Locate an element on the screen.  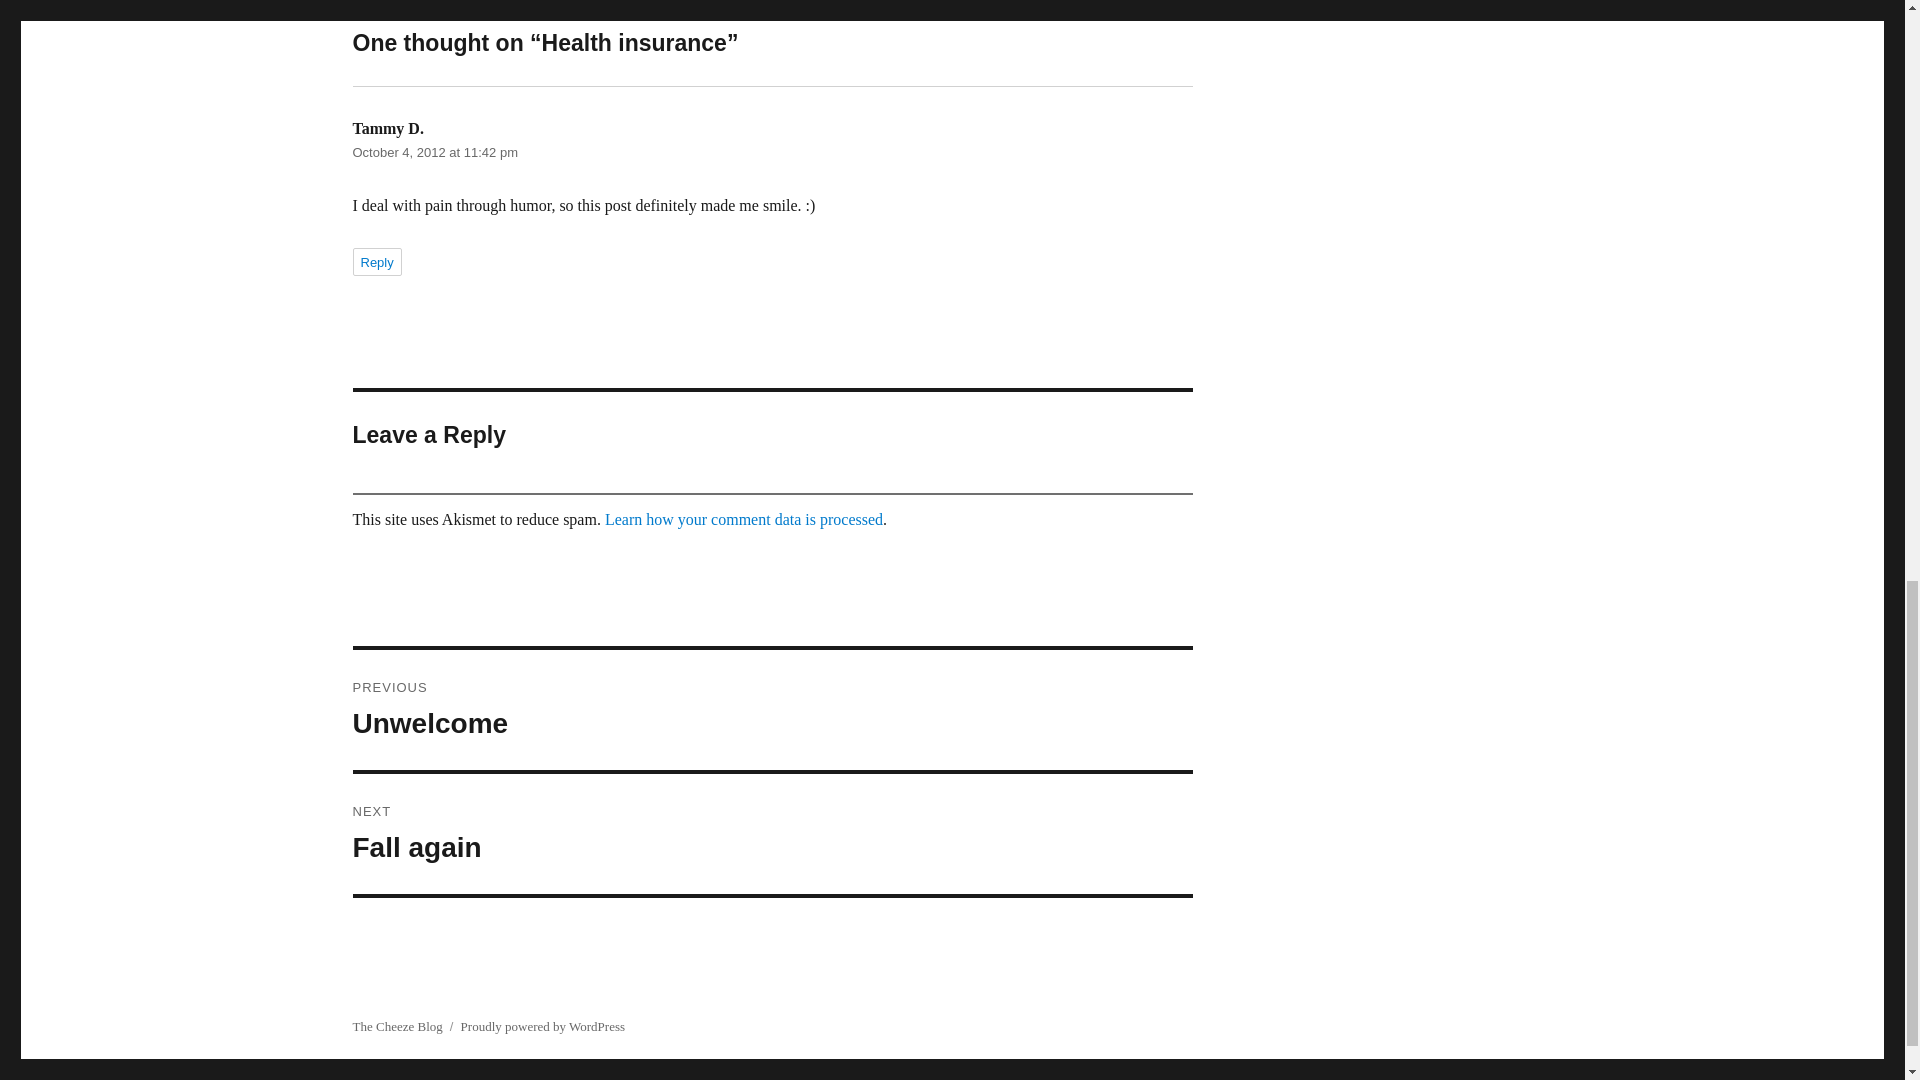
October 4, 2012 at 11:42 pm is located at coordinates (772, 834).